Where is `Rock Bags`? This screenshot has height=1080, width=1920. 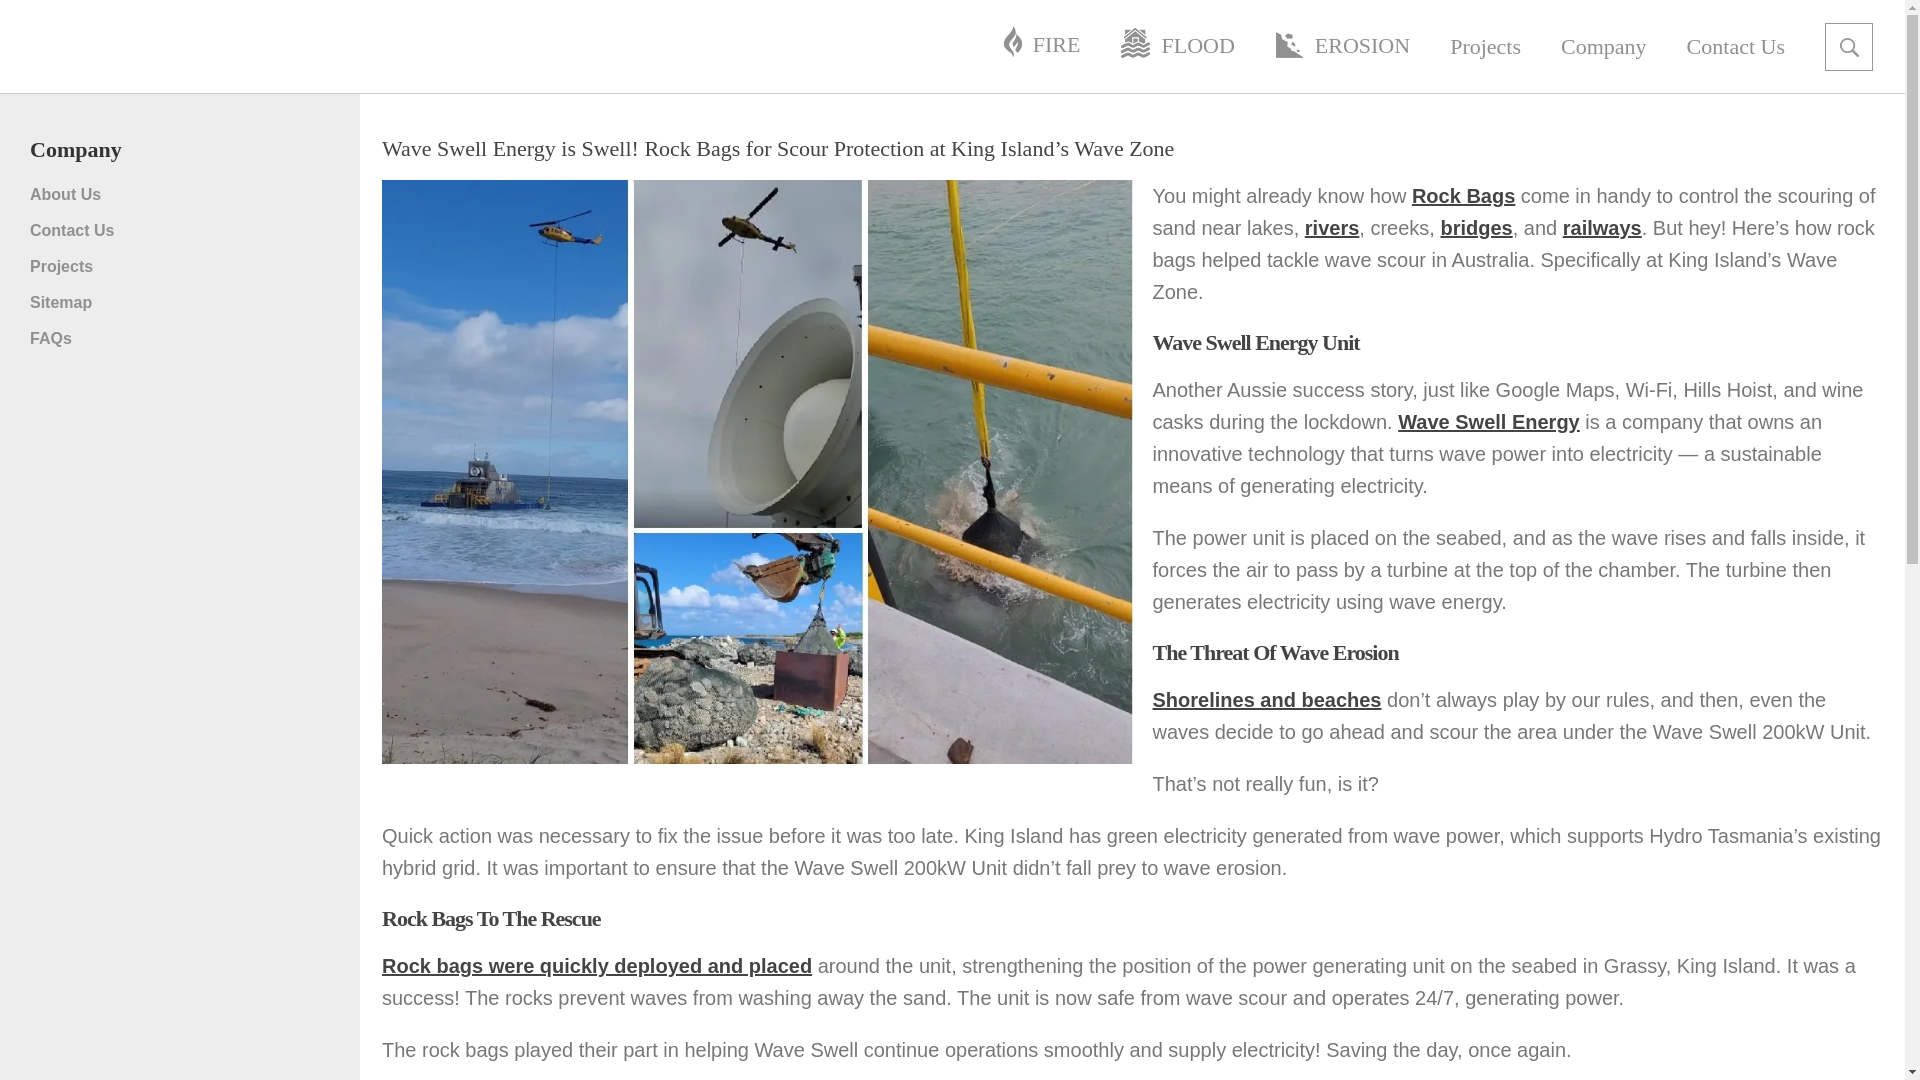 Rock Bags is located at coordinates (1462, 196).